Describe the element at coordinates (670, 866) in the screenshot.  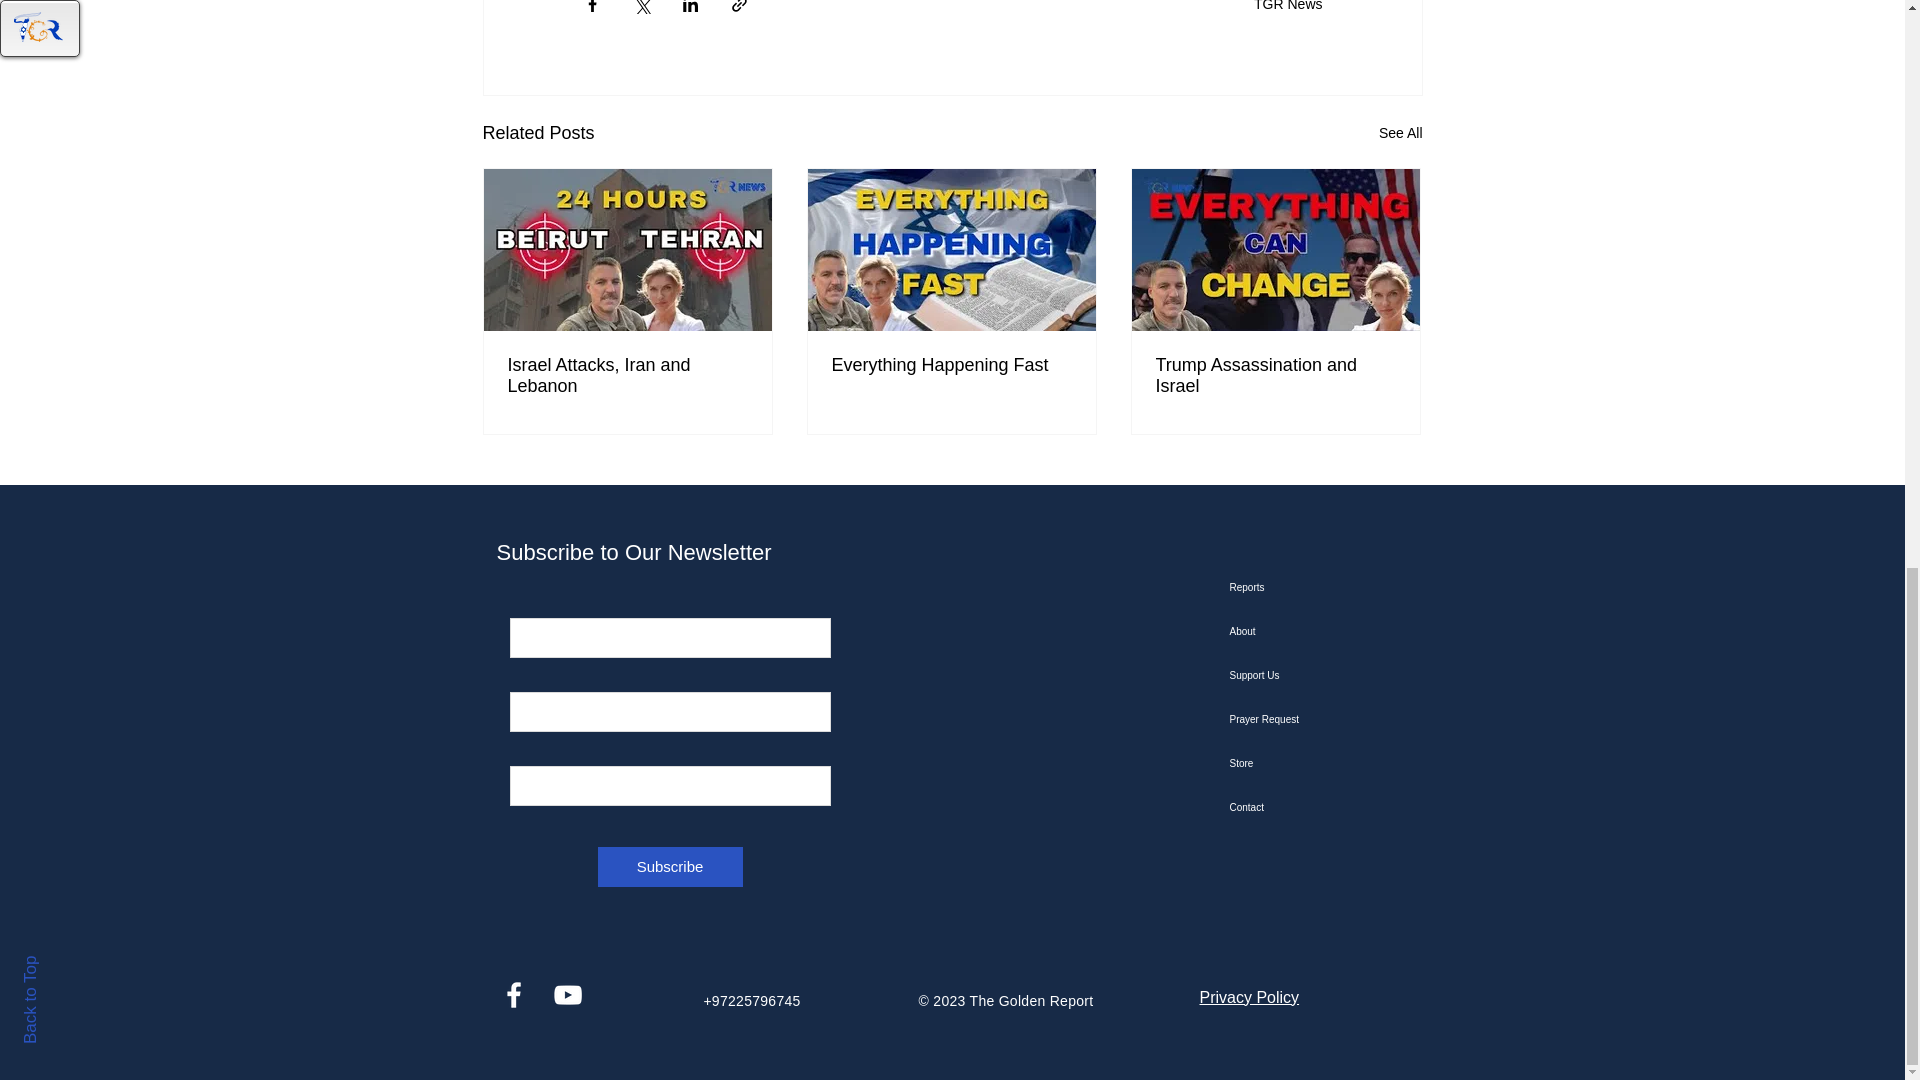
I see `Subscribe` at that location.